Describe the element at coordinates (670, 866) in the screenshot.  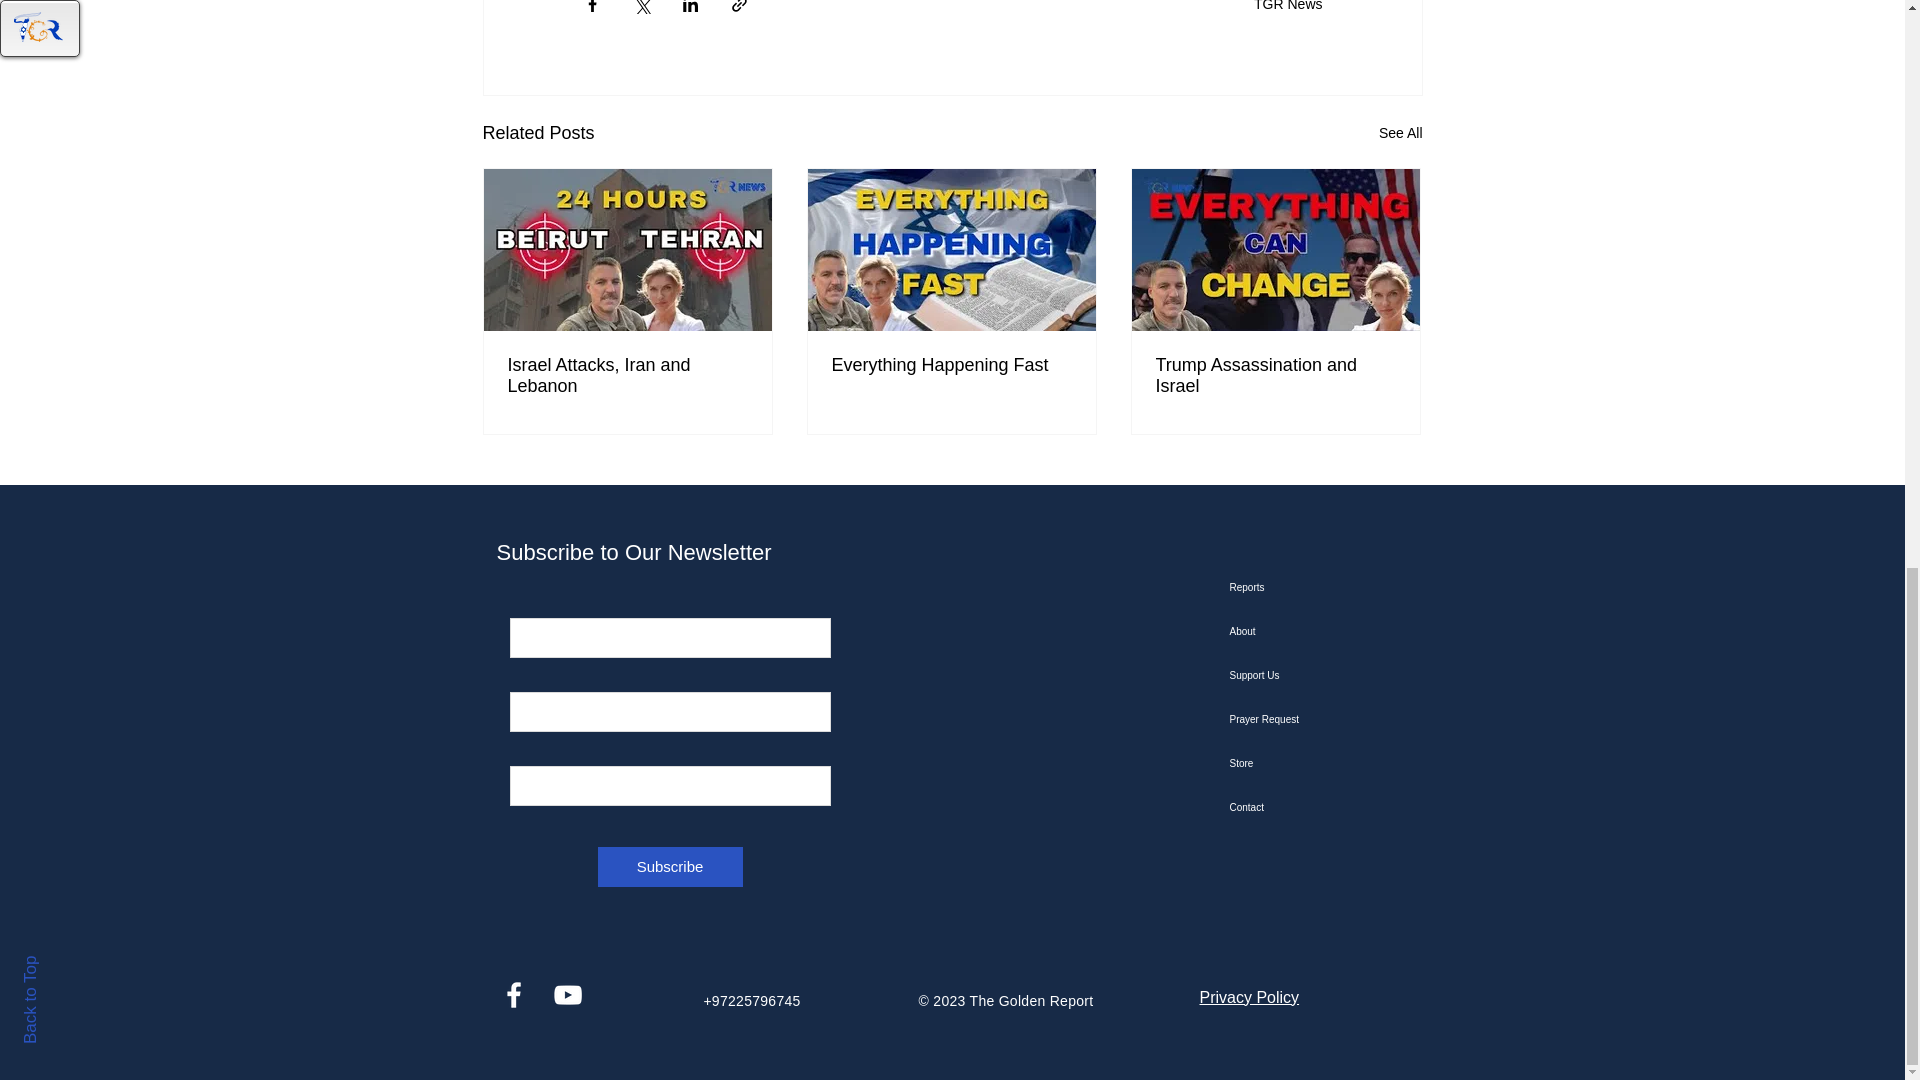
I see `Subscribe` at that location.